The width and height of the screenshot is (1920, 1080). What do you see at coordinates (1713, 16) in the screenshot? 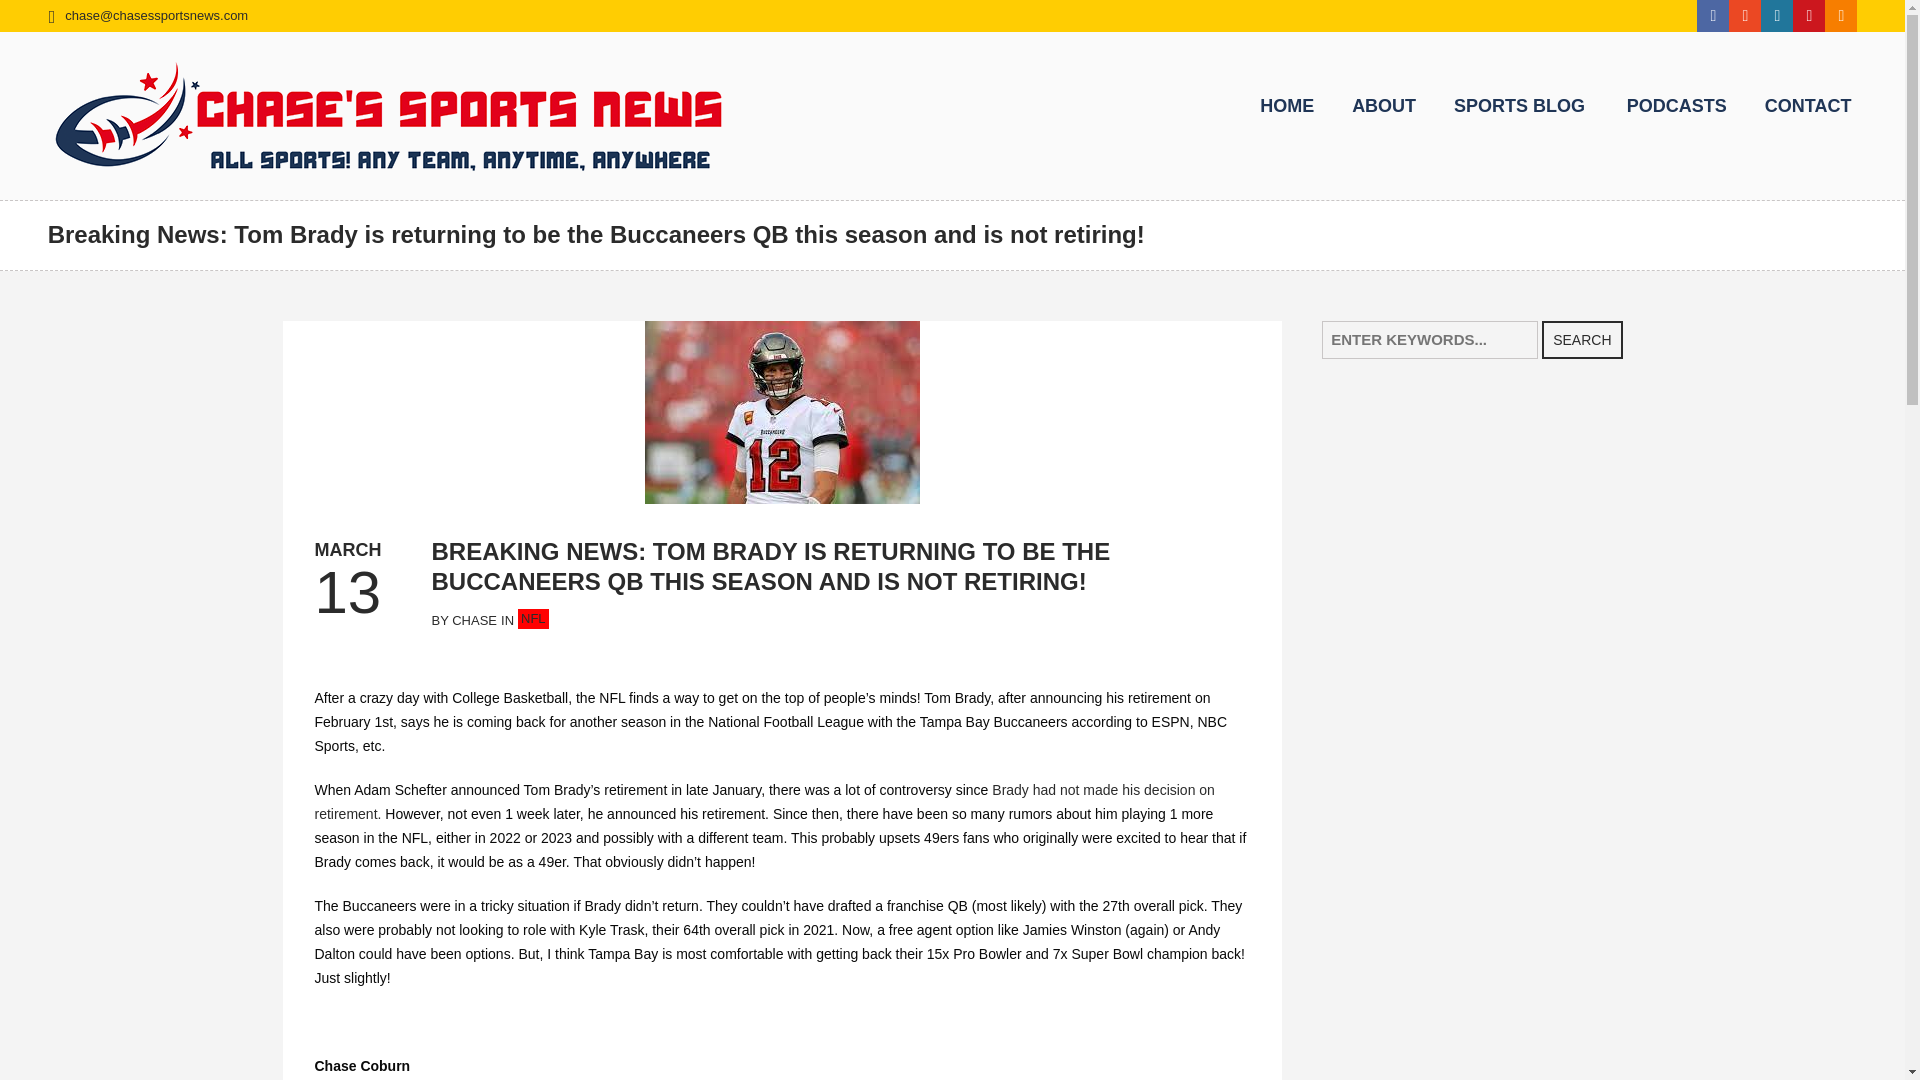
I see `Facebook` at bounding box center [1713, 16].